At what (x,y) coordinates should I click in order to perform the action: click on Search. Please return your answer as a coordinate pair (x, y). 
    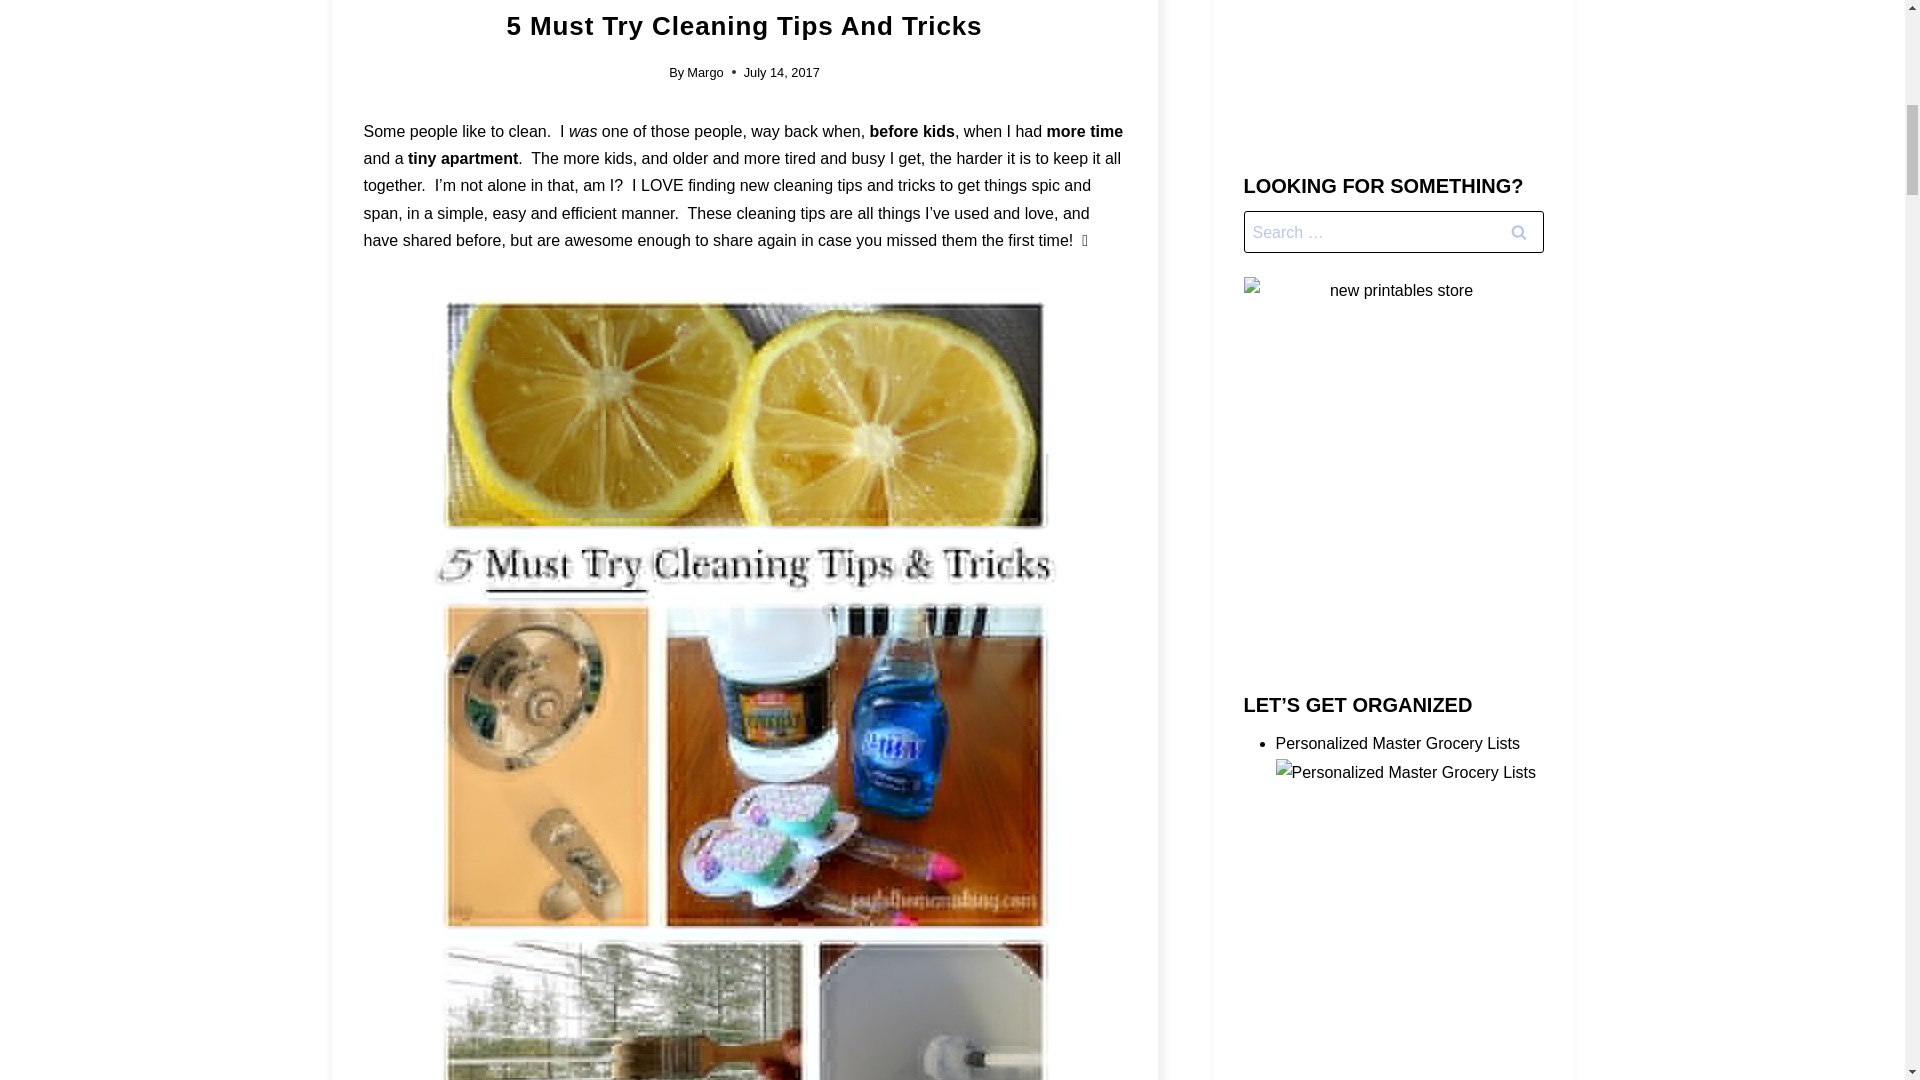
    Looking at the image, I should click on (1518, 231).